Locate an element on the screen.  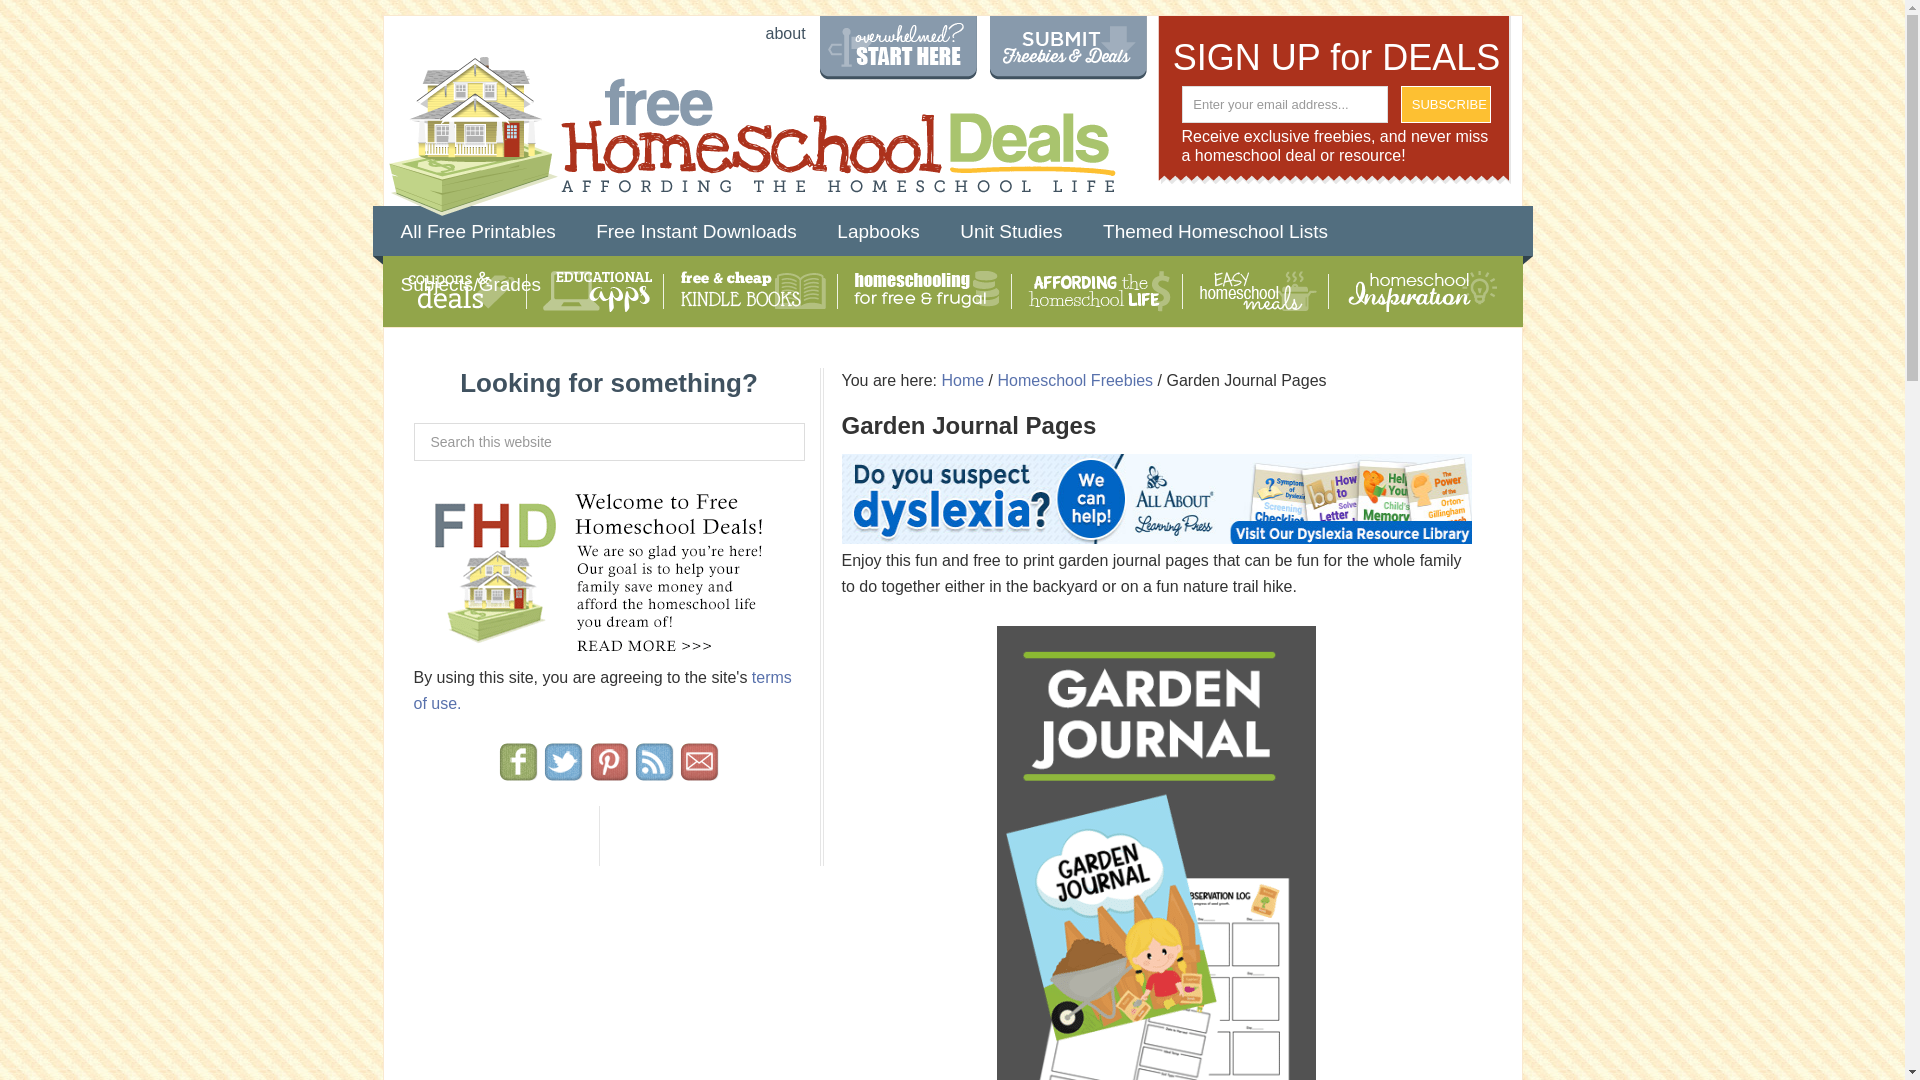
Get in Touch! is located at coordinates (700, 772).